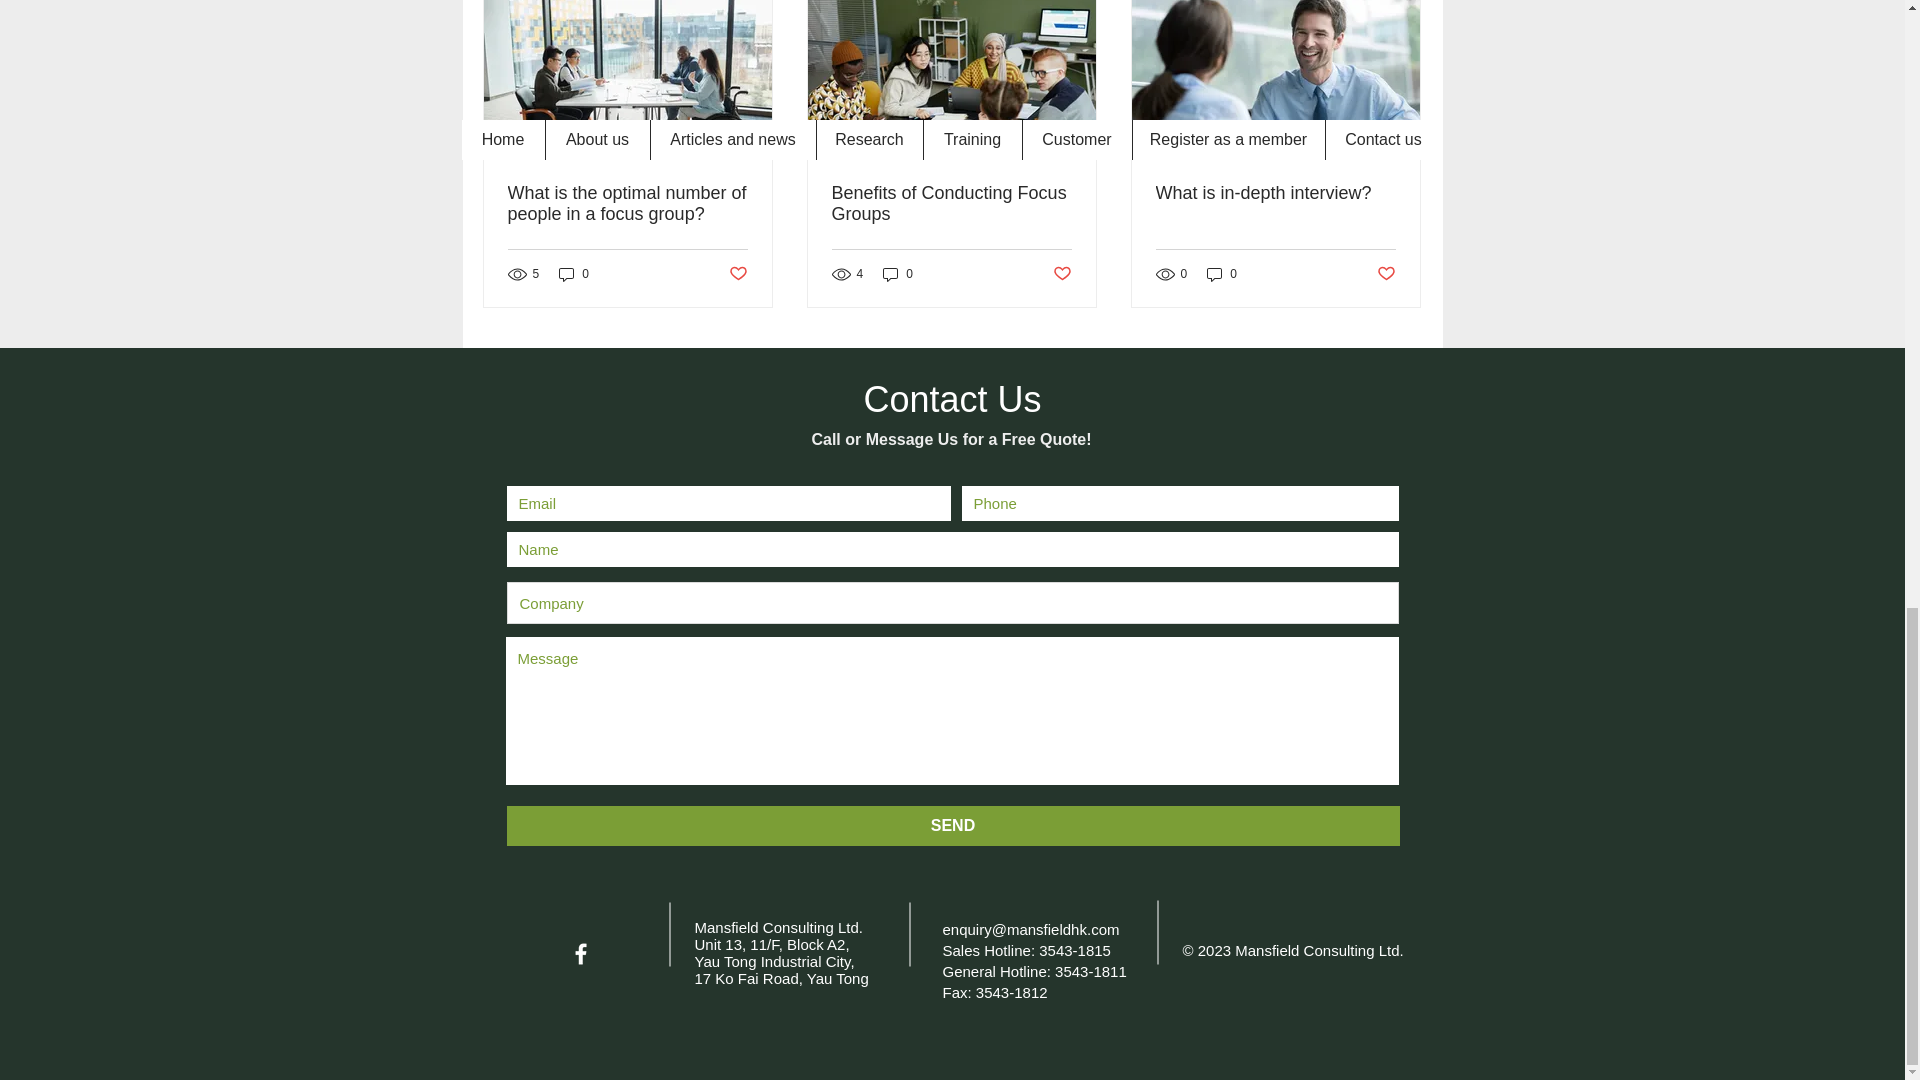  Describe the element at coordinates (628, 203) in the screenshot. I see `What is the optimal number of people in a focus group?` at that location.